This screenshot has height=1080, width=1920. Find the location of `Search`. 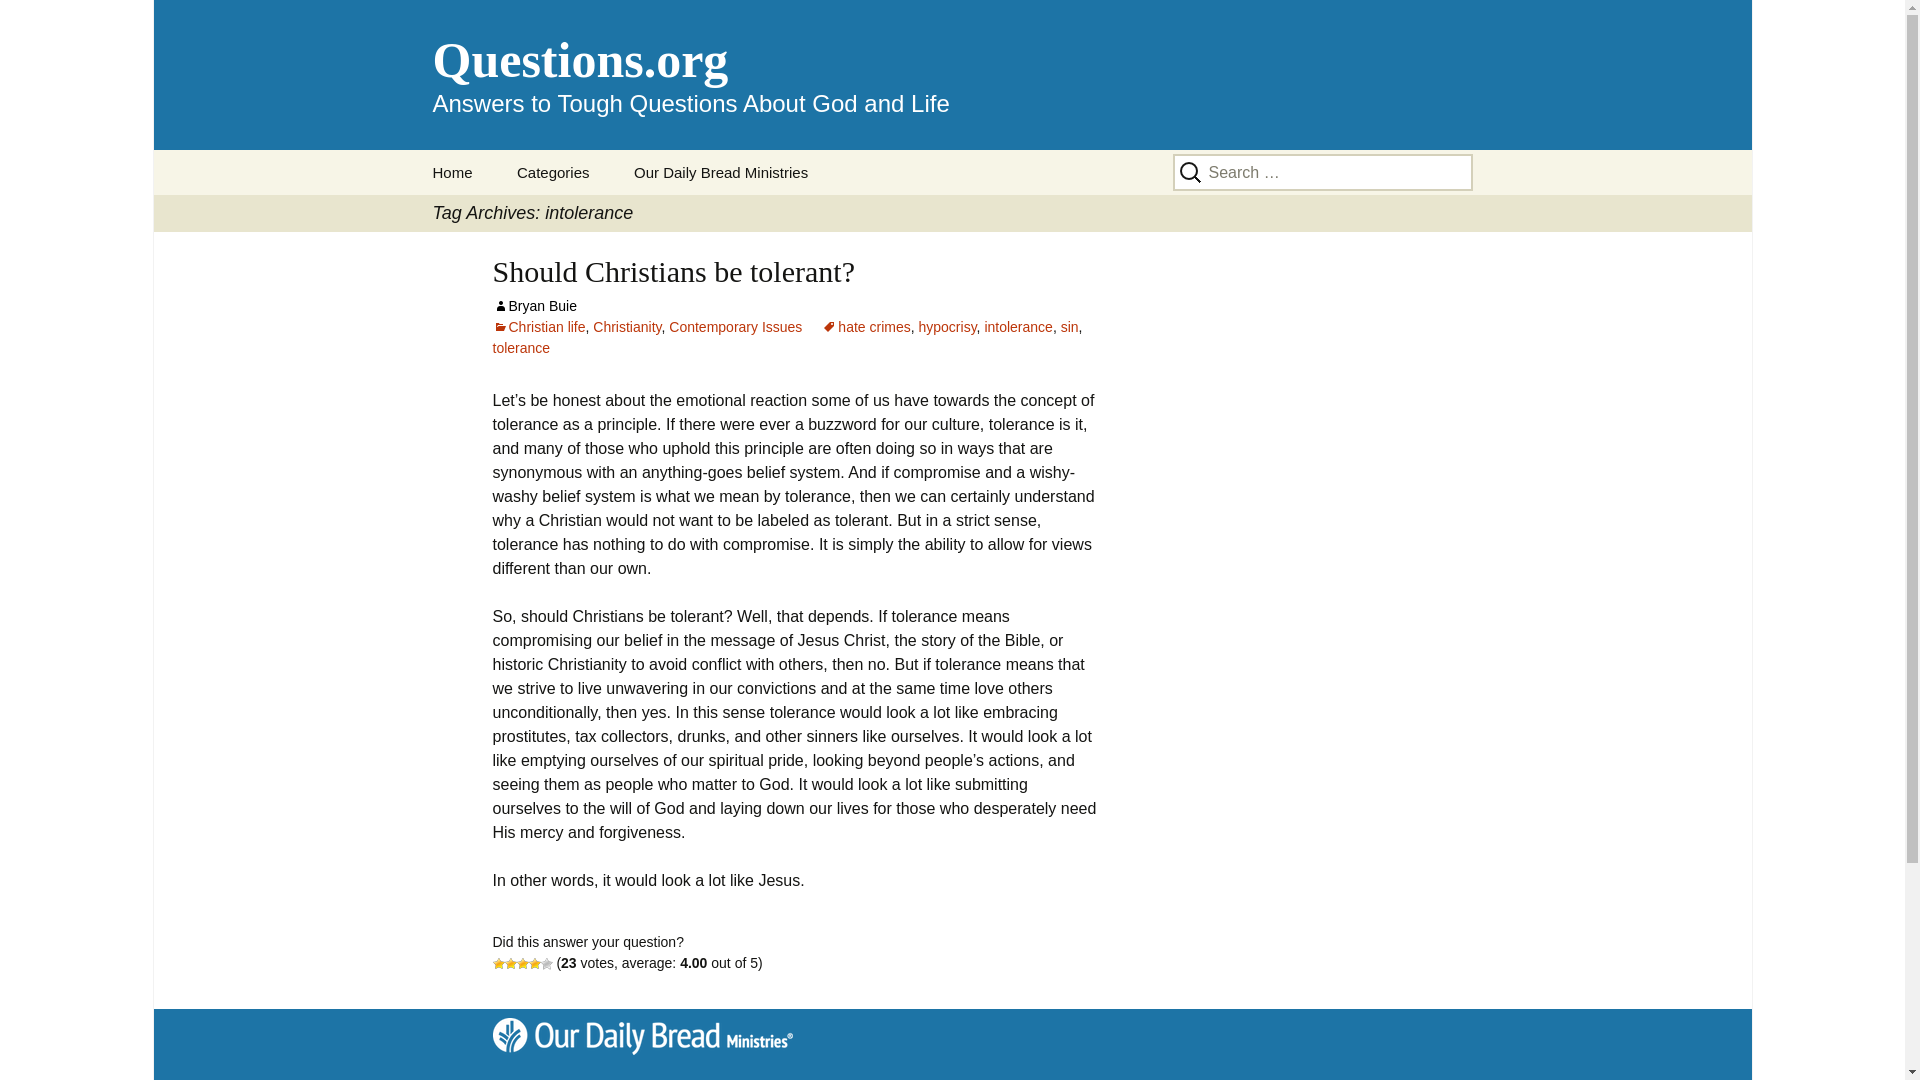

Search is located at coordinates (952, 75).